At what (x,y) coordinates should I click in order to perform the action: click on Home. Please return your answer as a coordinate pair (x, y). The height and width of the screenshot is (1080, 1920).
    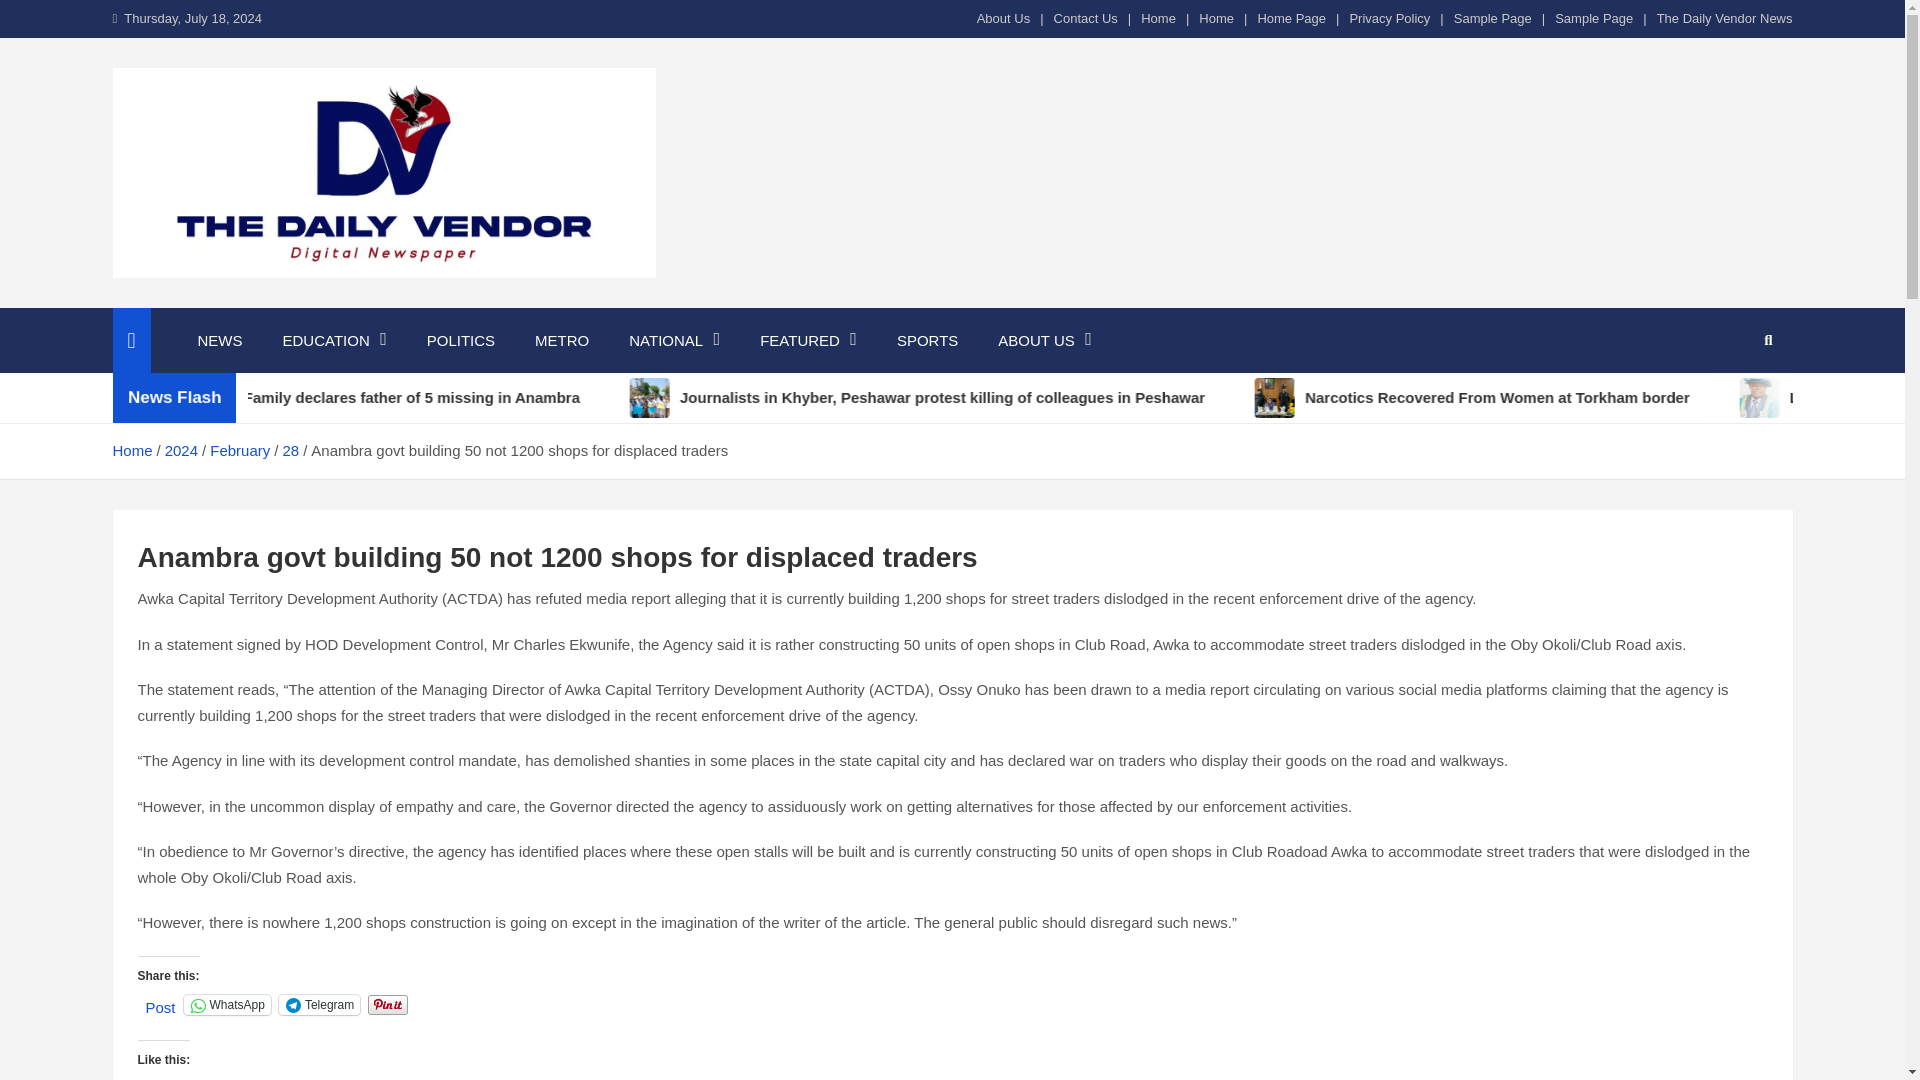
    Looking at the image, I should click on (1158, 18).